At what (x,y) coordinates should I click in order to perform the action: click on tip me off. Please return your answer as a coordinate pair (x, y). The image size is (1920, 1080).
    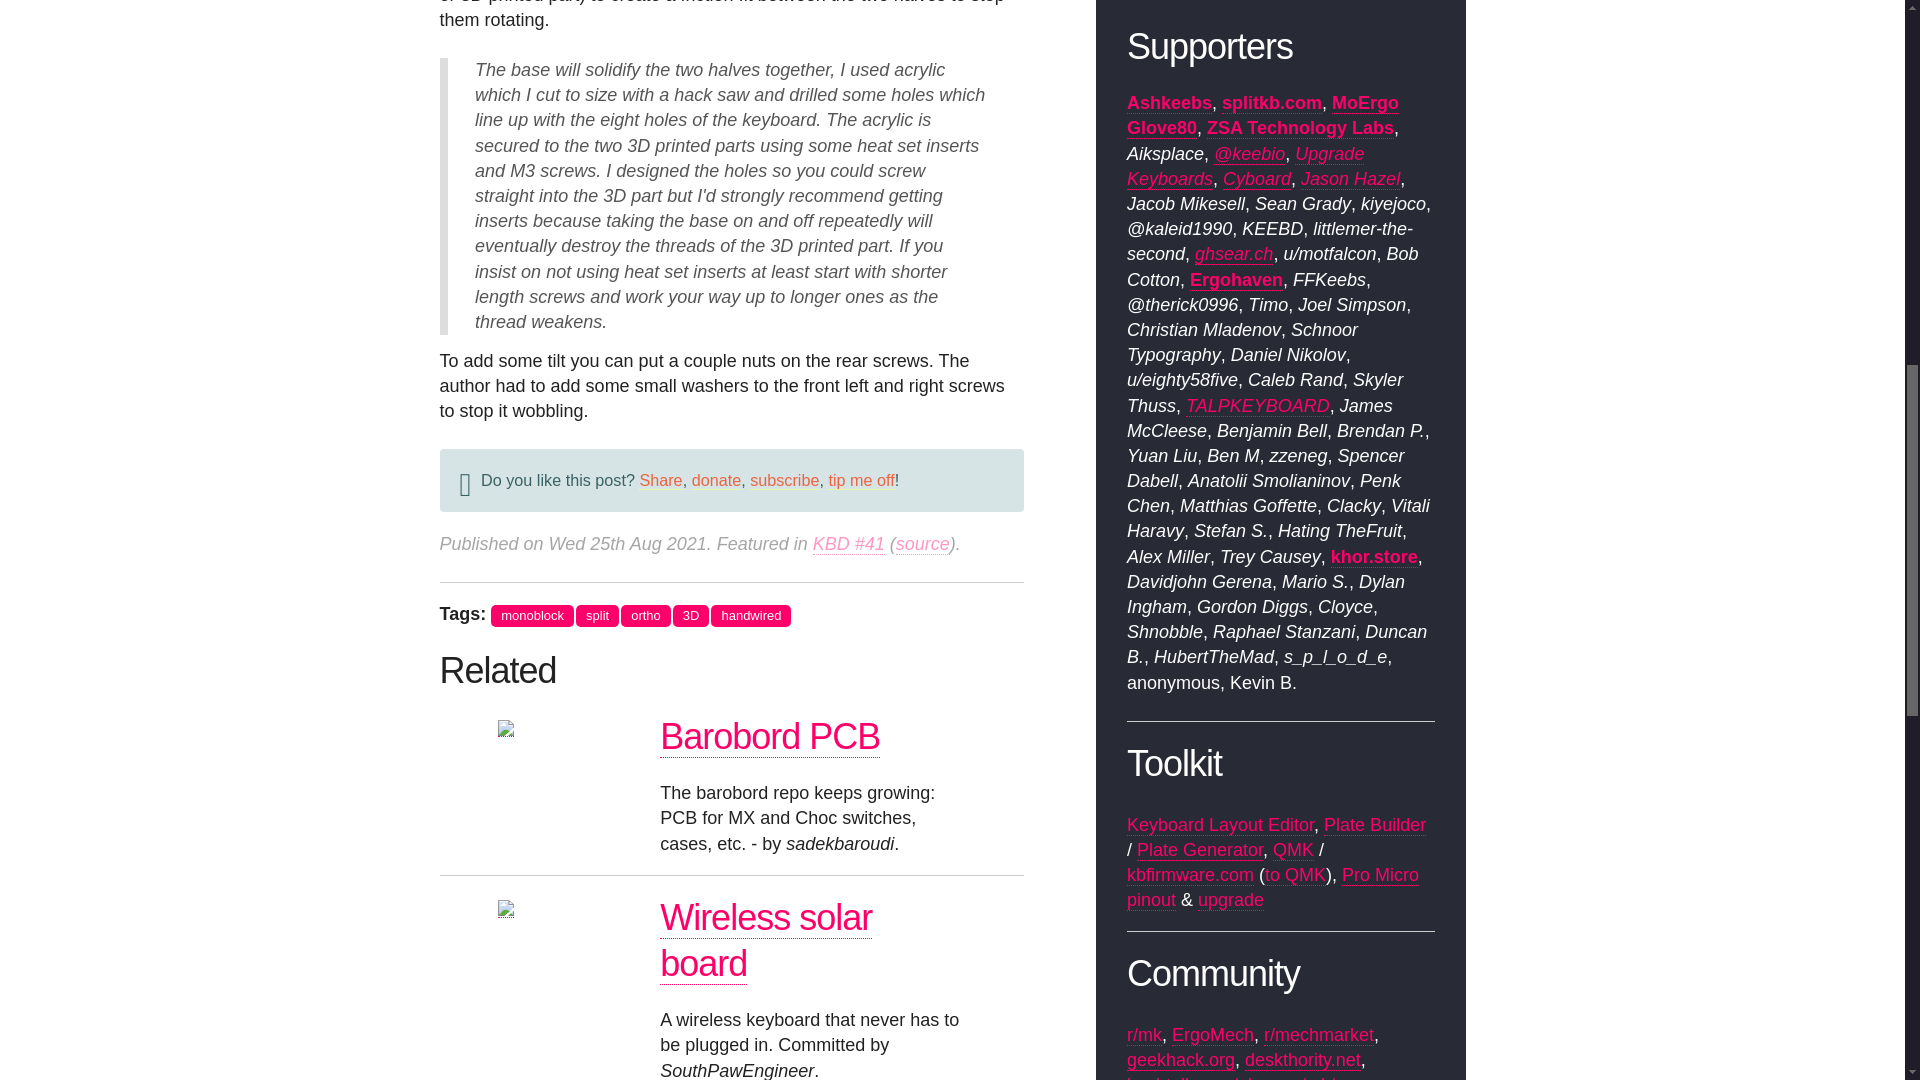
    Looking at the image, I should click on (860, 480).